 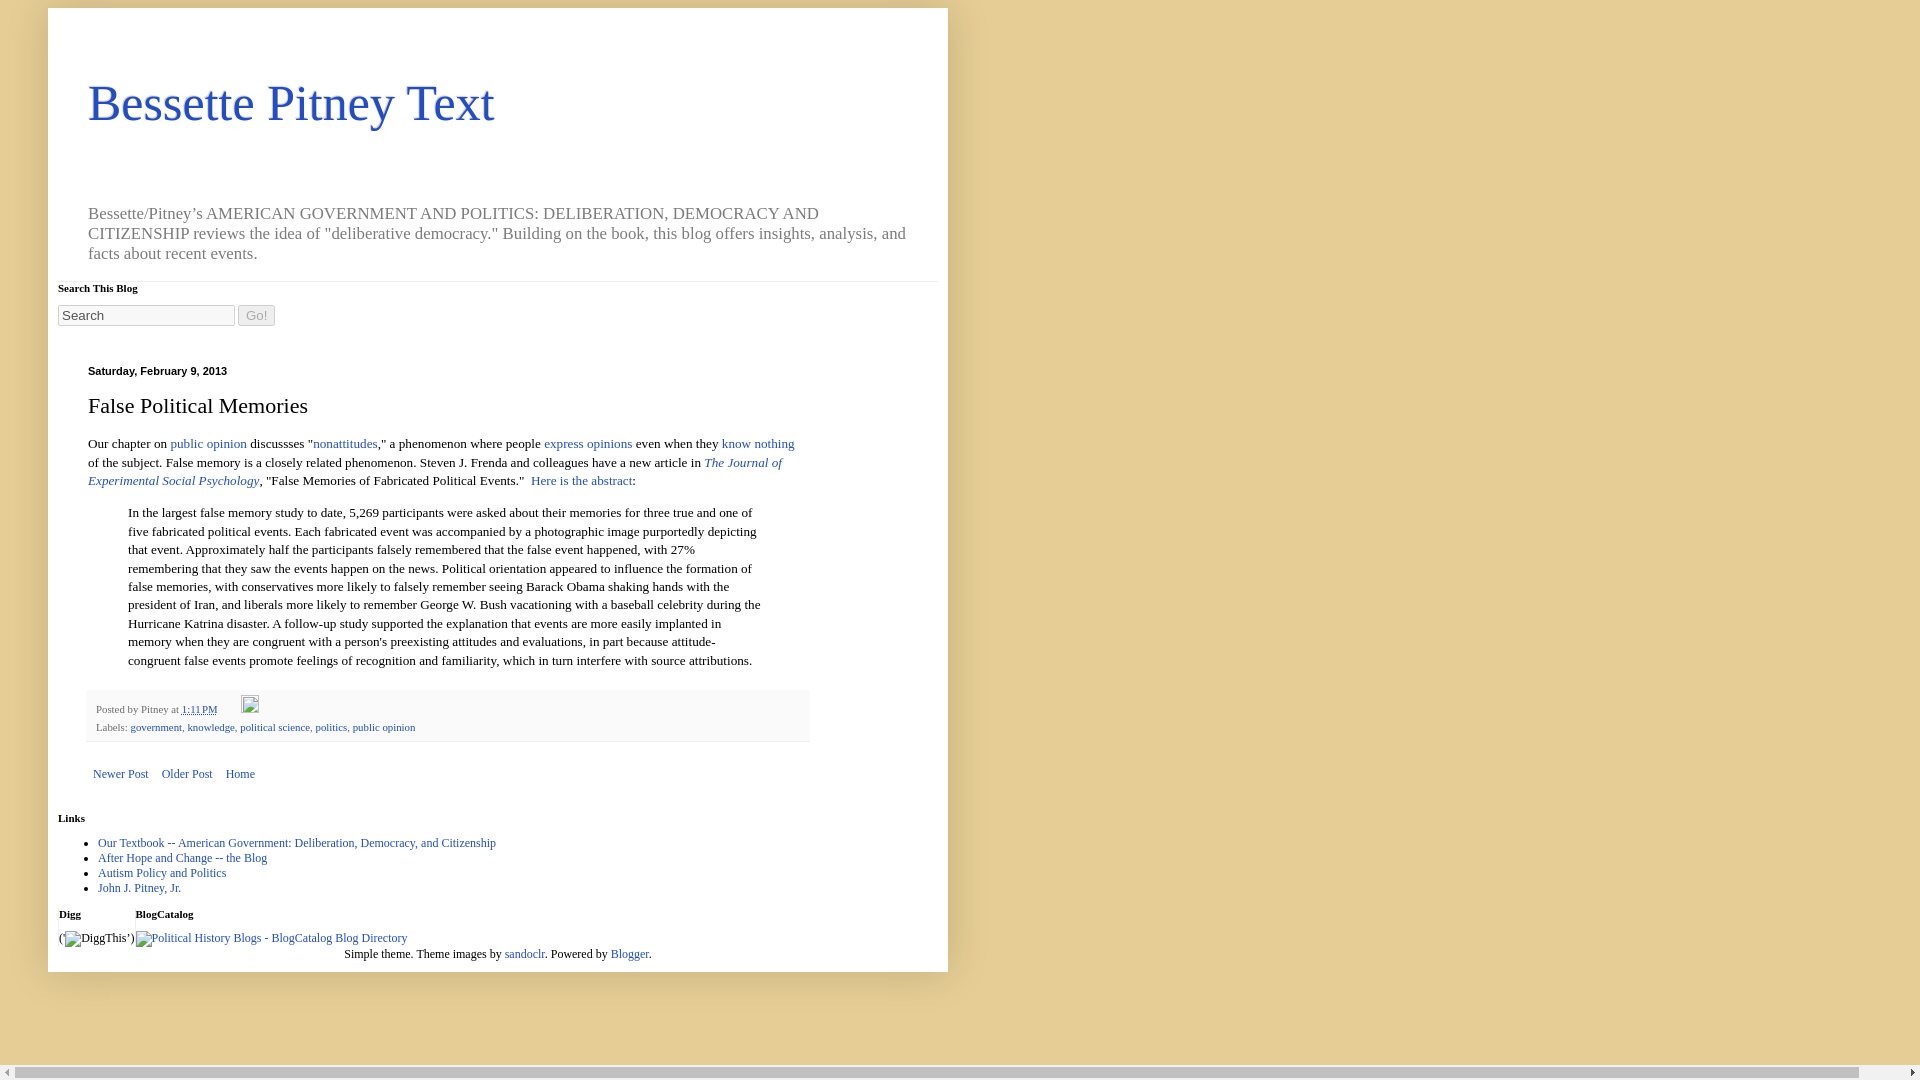 I want to click on Autism Policy and Politics, so click(x=162, y=873).